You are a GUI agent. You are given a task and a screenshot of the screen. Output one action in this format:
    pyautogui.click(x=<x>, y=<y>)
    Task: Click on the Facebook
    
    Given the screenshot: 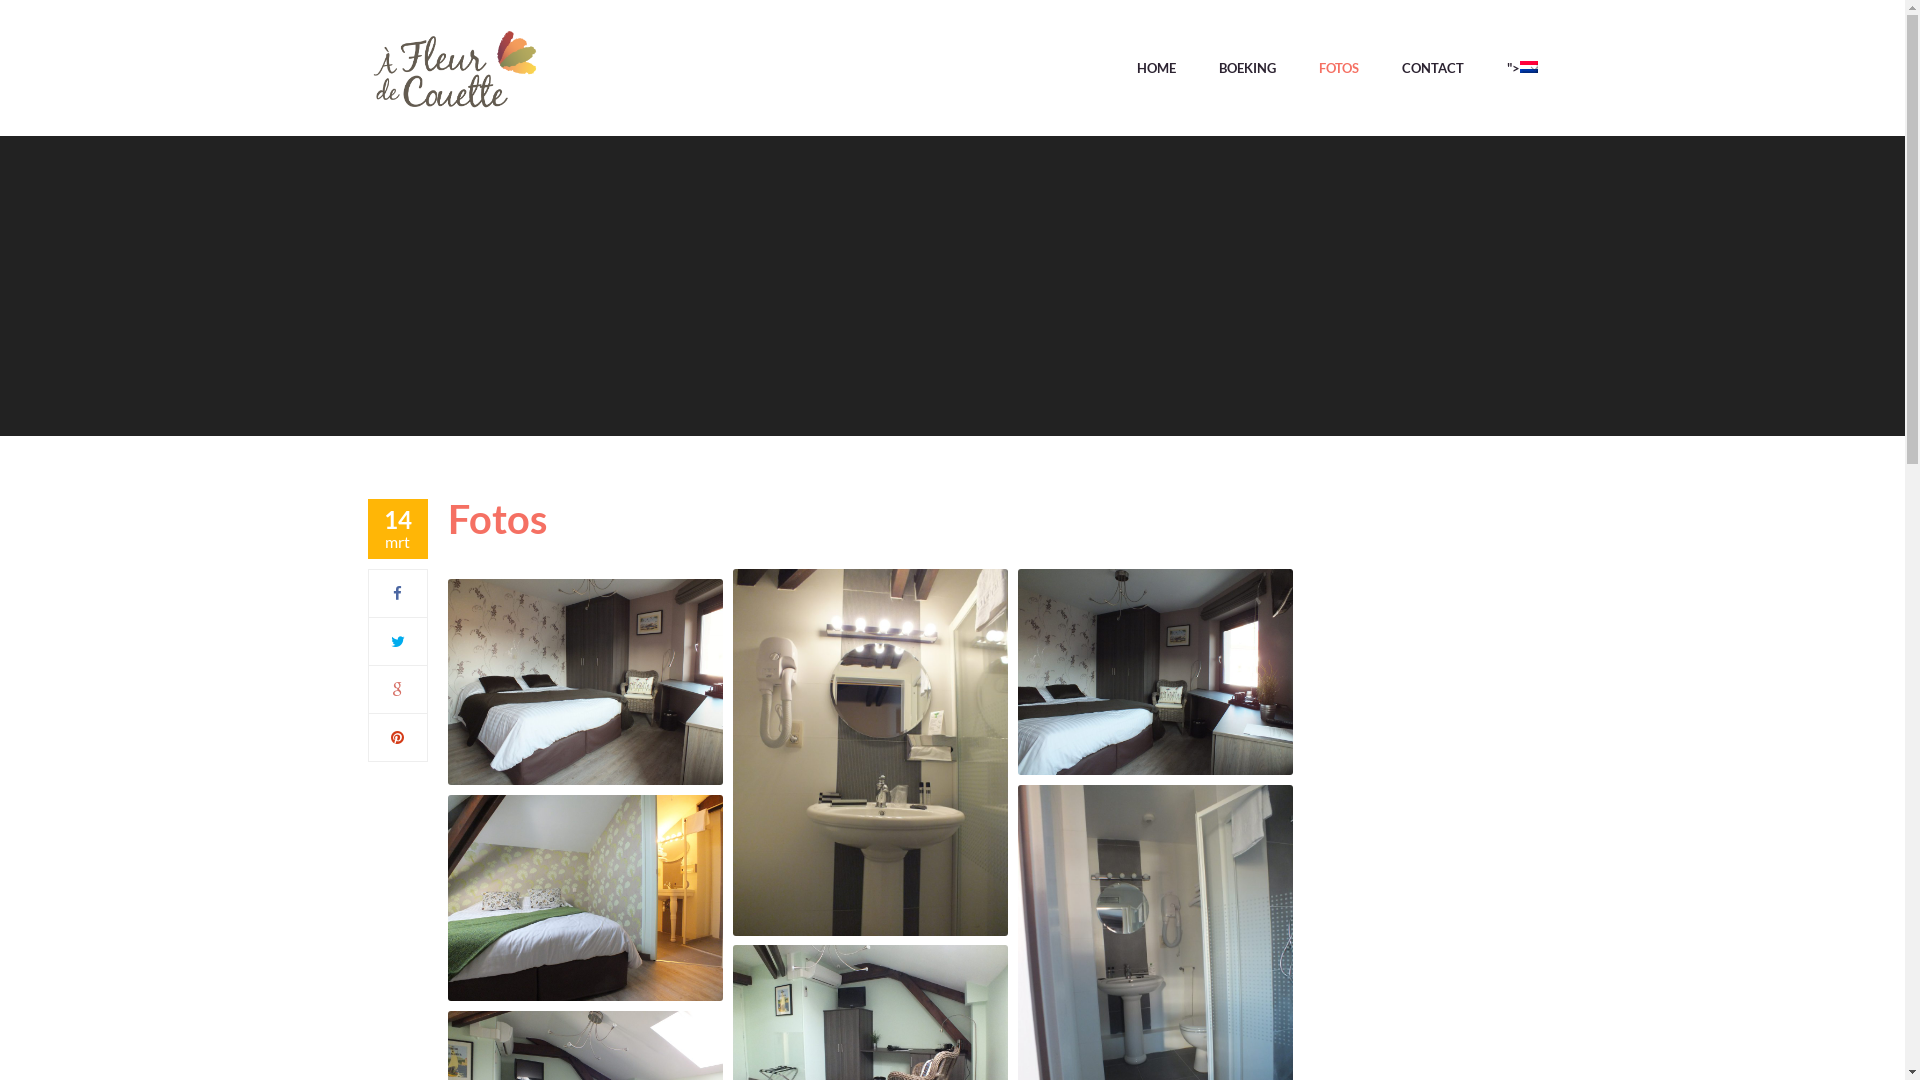 What is the action you would take?
    pyautogui.click(x=398, y=593)
    